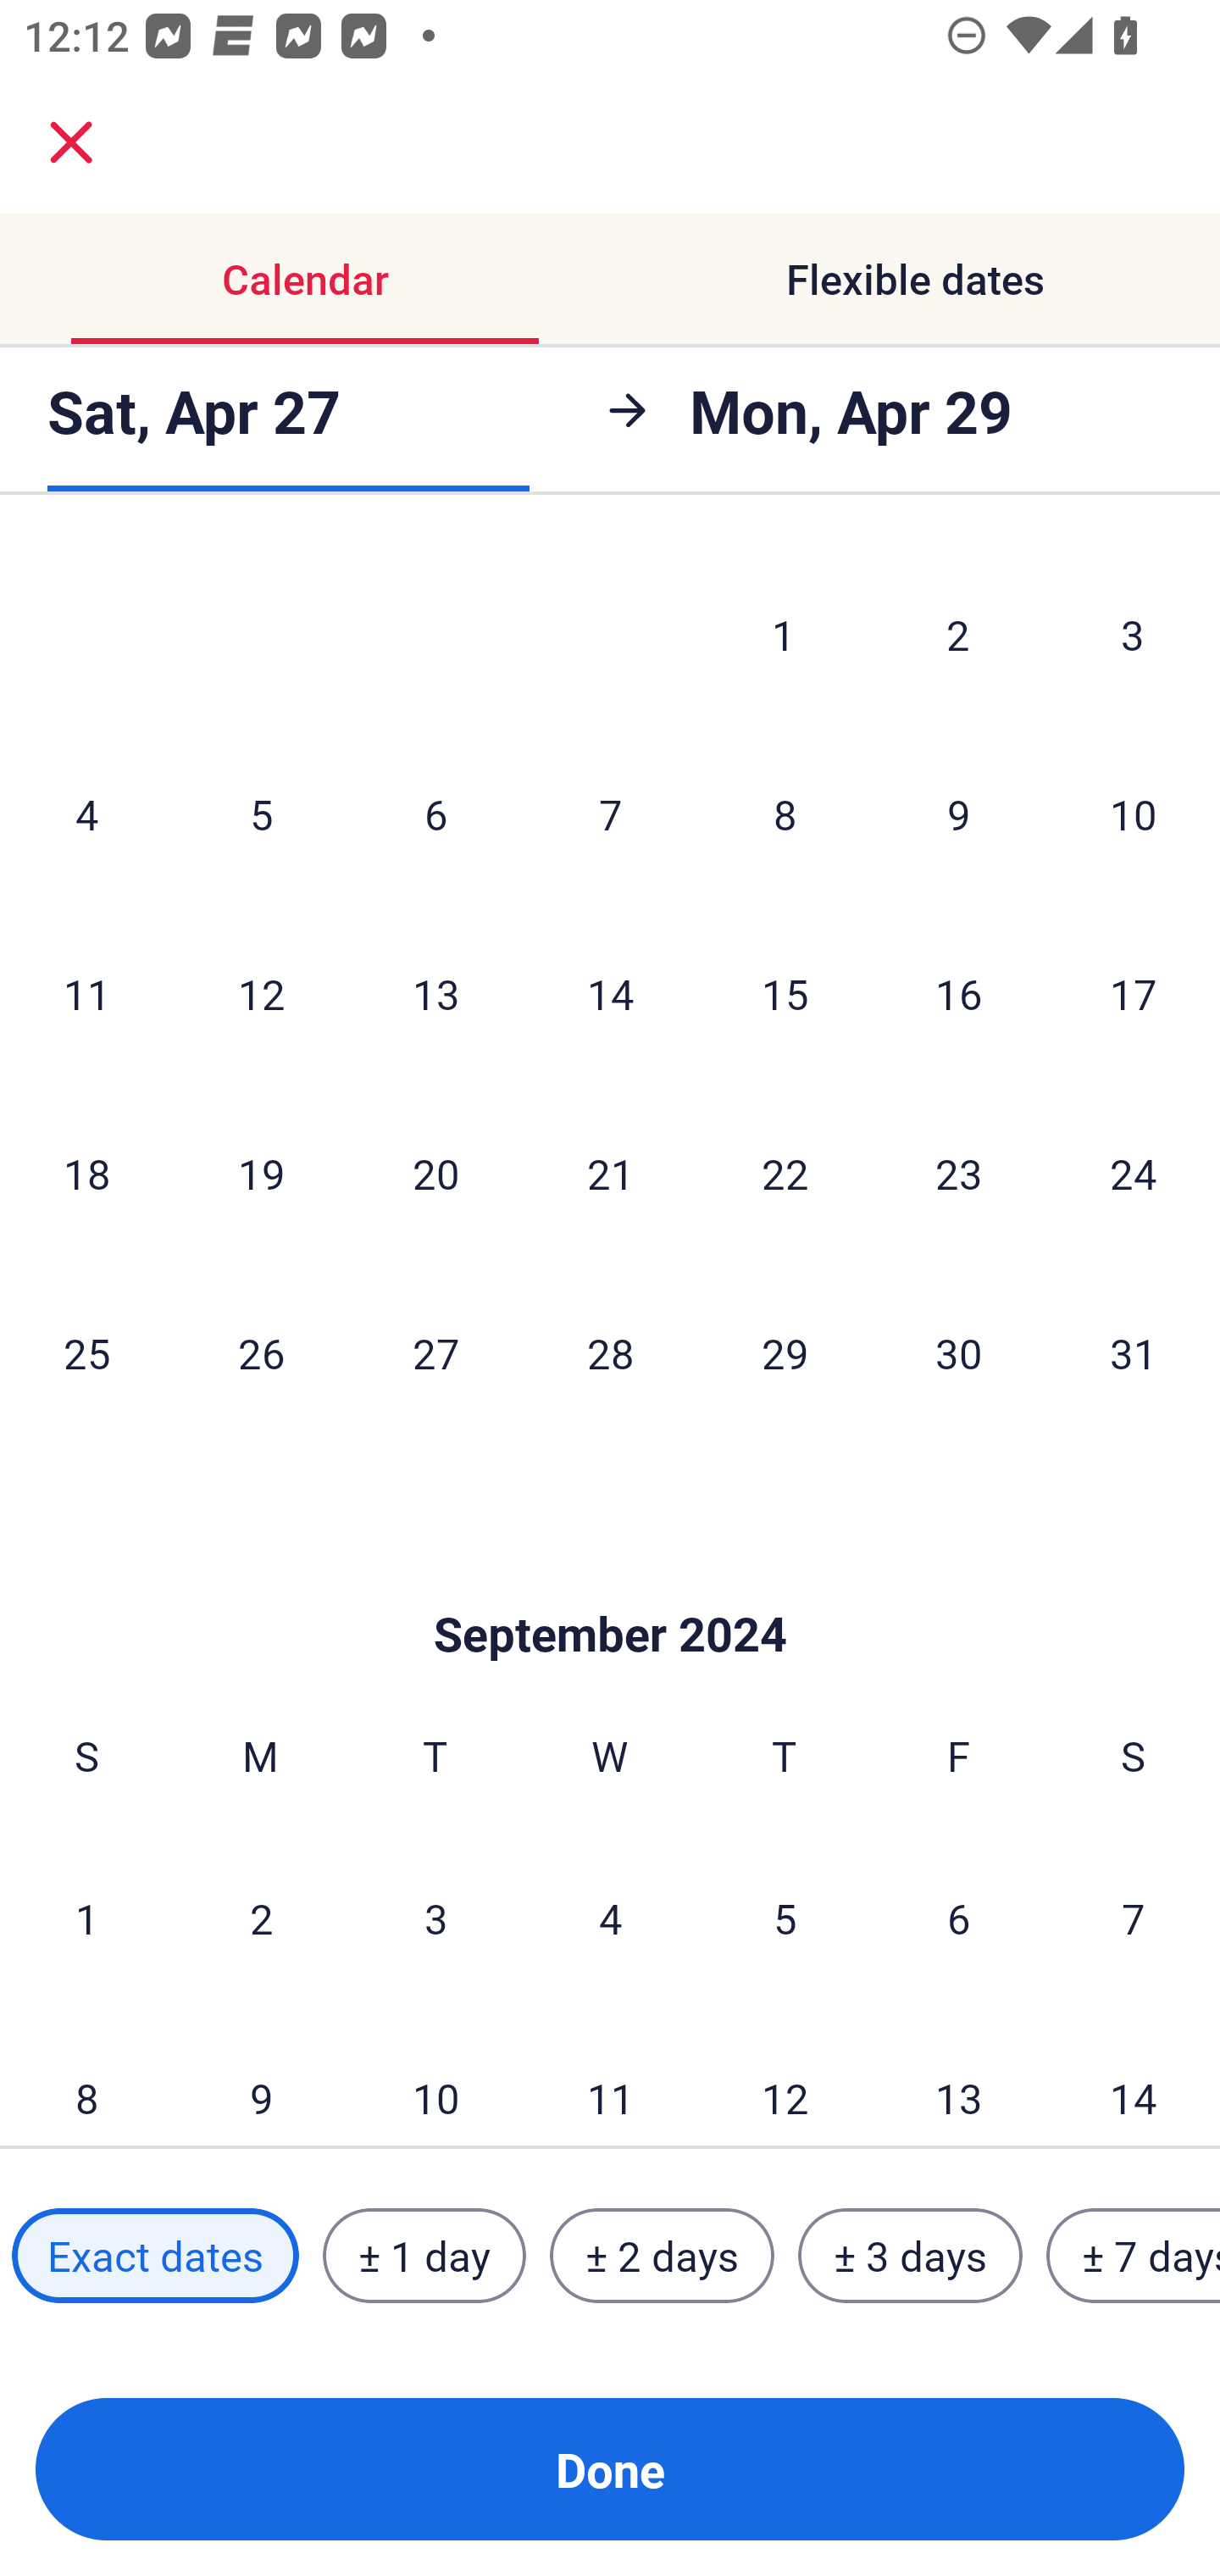 This screenshot has height=2576, width=1220. What do you see at coordinates (785, 1173) in the screenshot?
I see `22 Thursday, August 22, 2024` at bounding box center [785, 1173].